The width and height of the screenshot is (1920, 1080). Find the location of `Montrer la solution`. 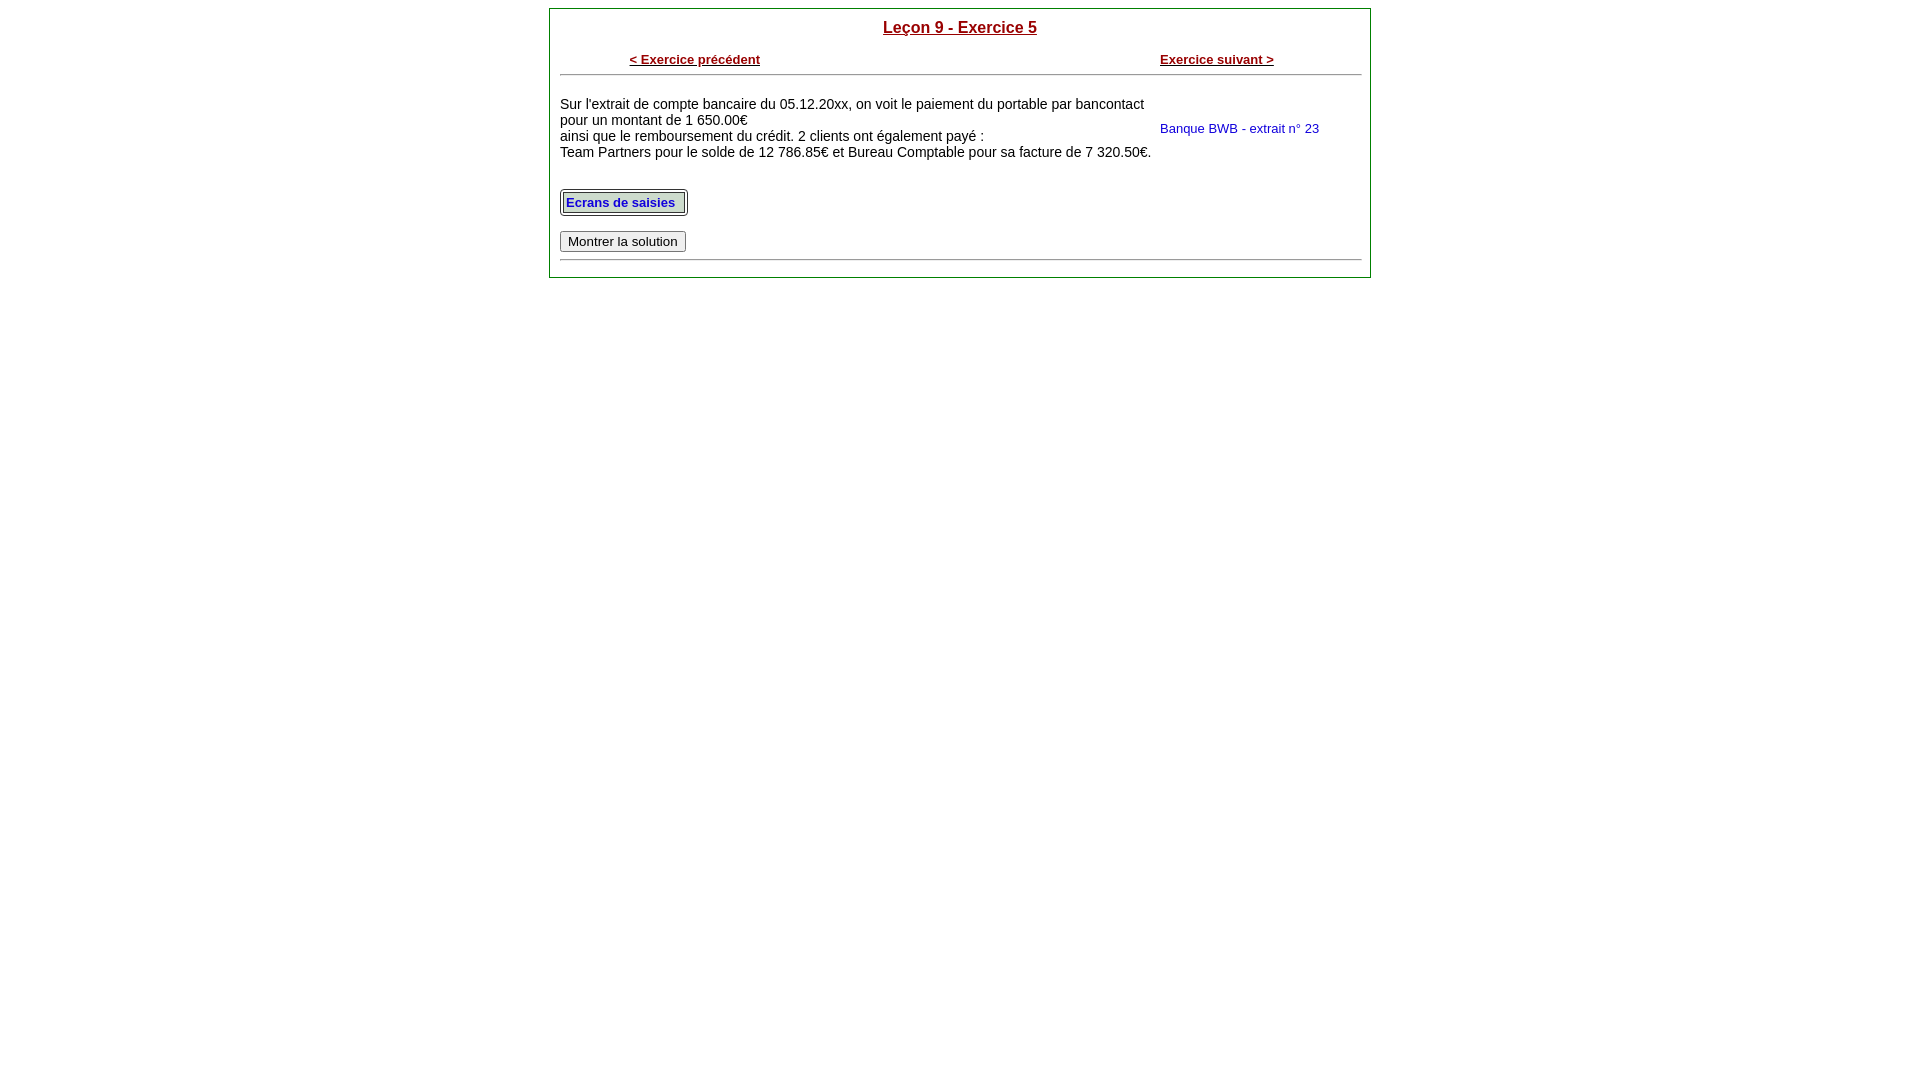

Montrer la solution is located at coordinates (623, 242).